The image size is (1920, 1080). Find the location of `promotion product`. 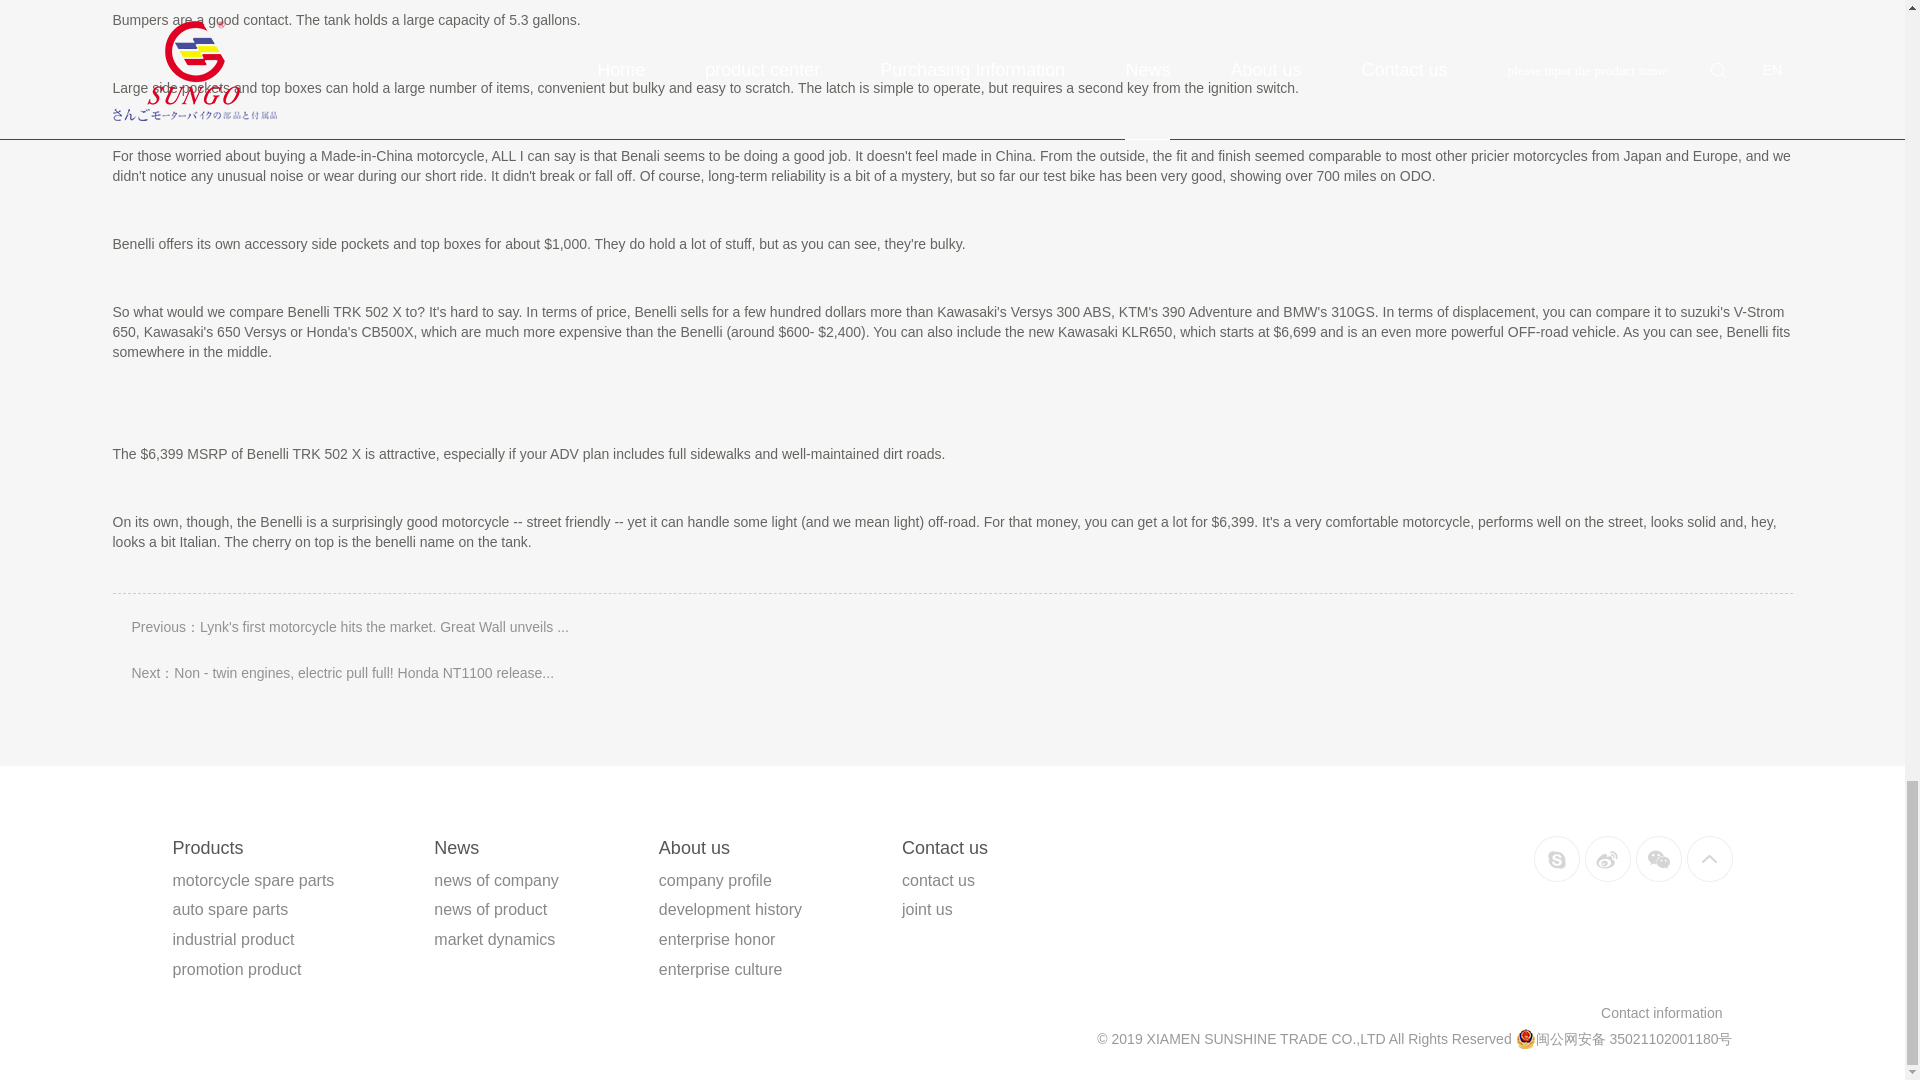

promotion product is located at coordinates (236, 970).